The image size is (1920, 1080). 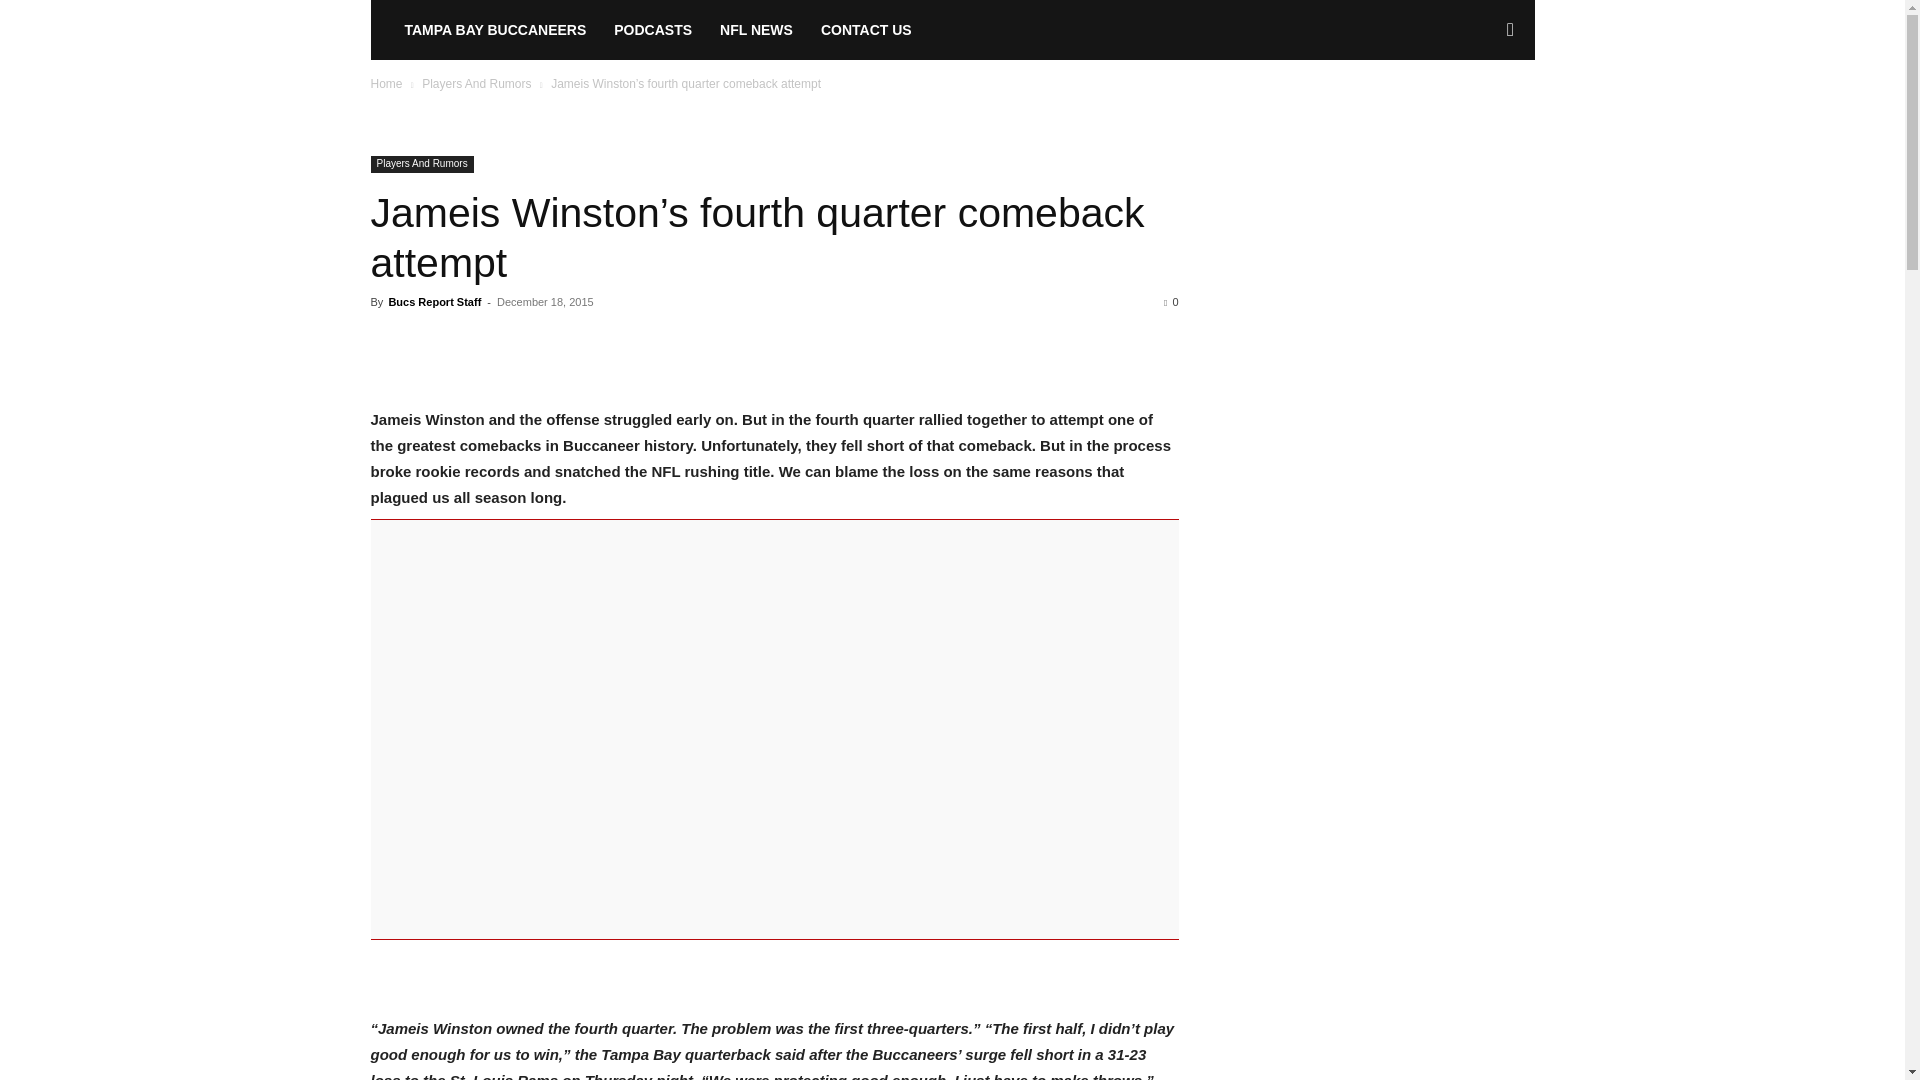 What do you see at coordinates (1170, 301) in the screenshot?
I see `0` at bounding box center [1170, 301].